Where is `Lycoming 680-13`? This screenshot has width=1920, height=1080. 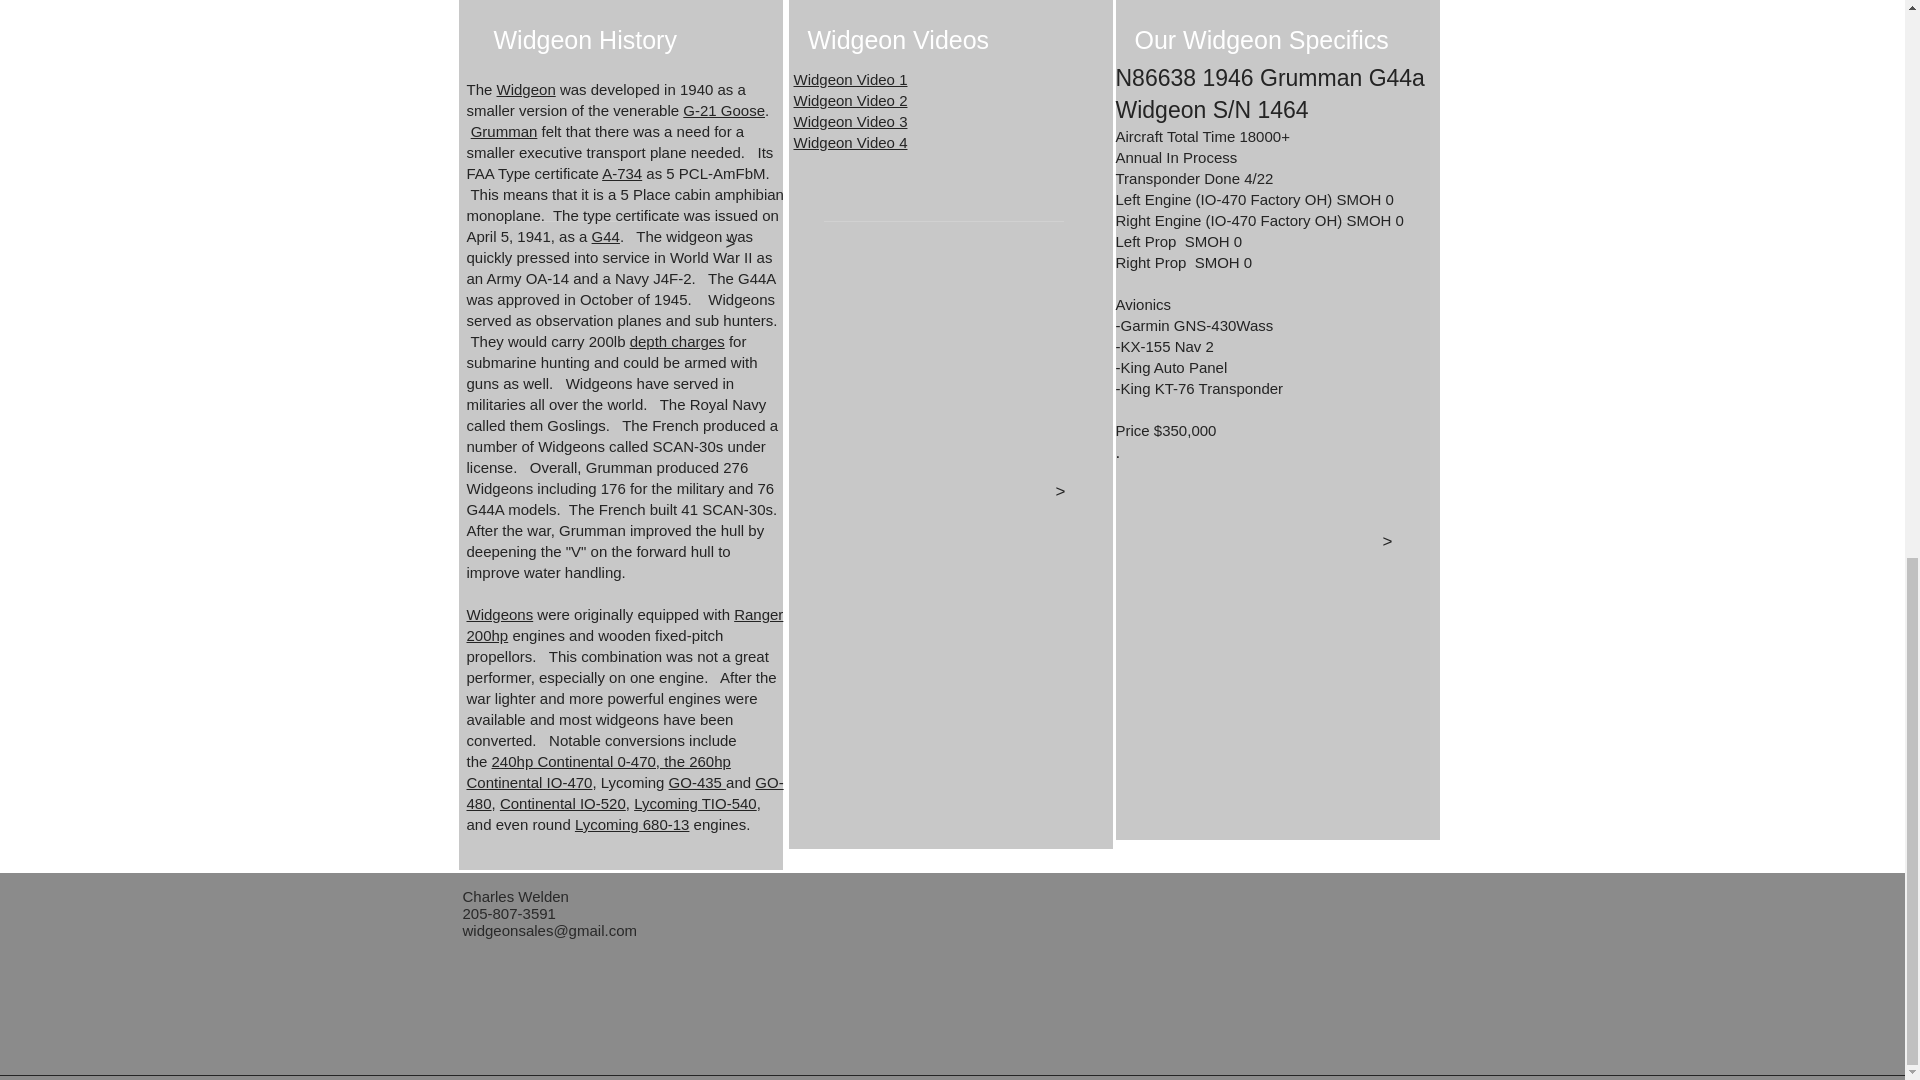 Lycoming 680-13 is located at coordinates (632, 824).